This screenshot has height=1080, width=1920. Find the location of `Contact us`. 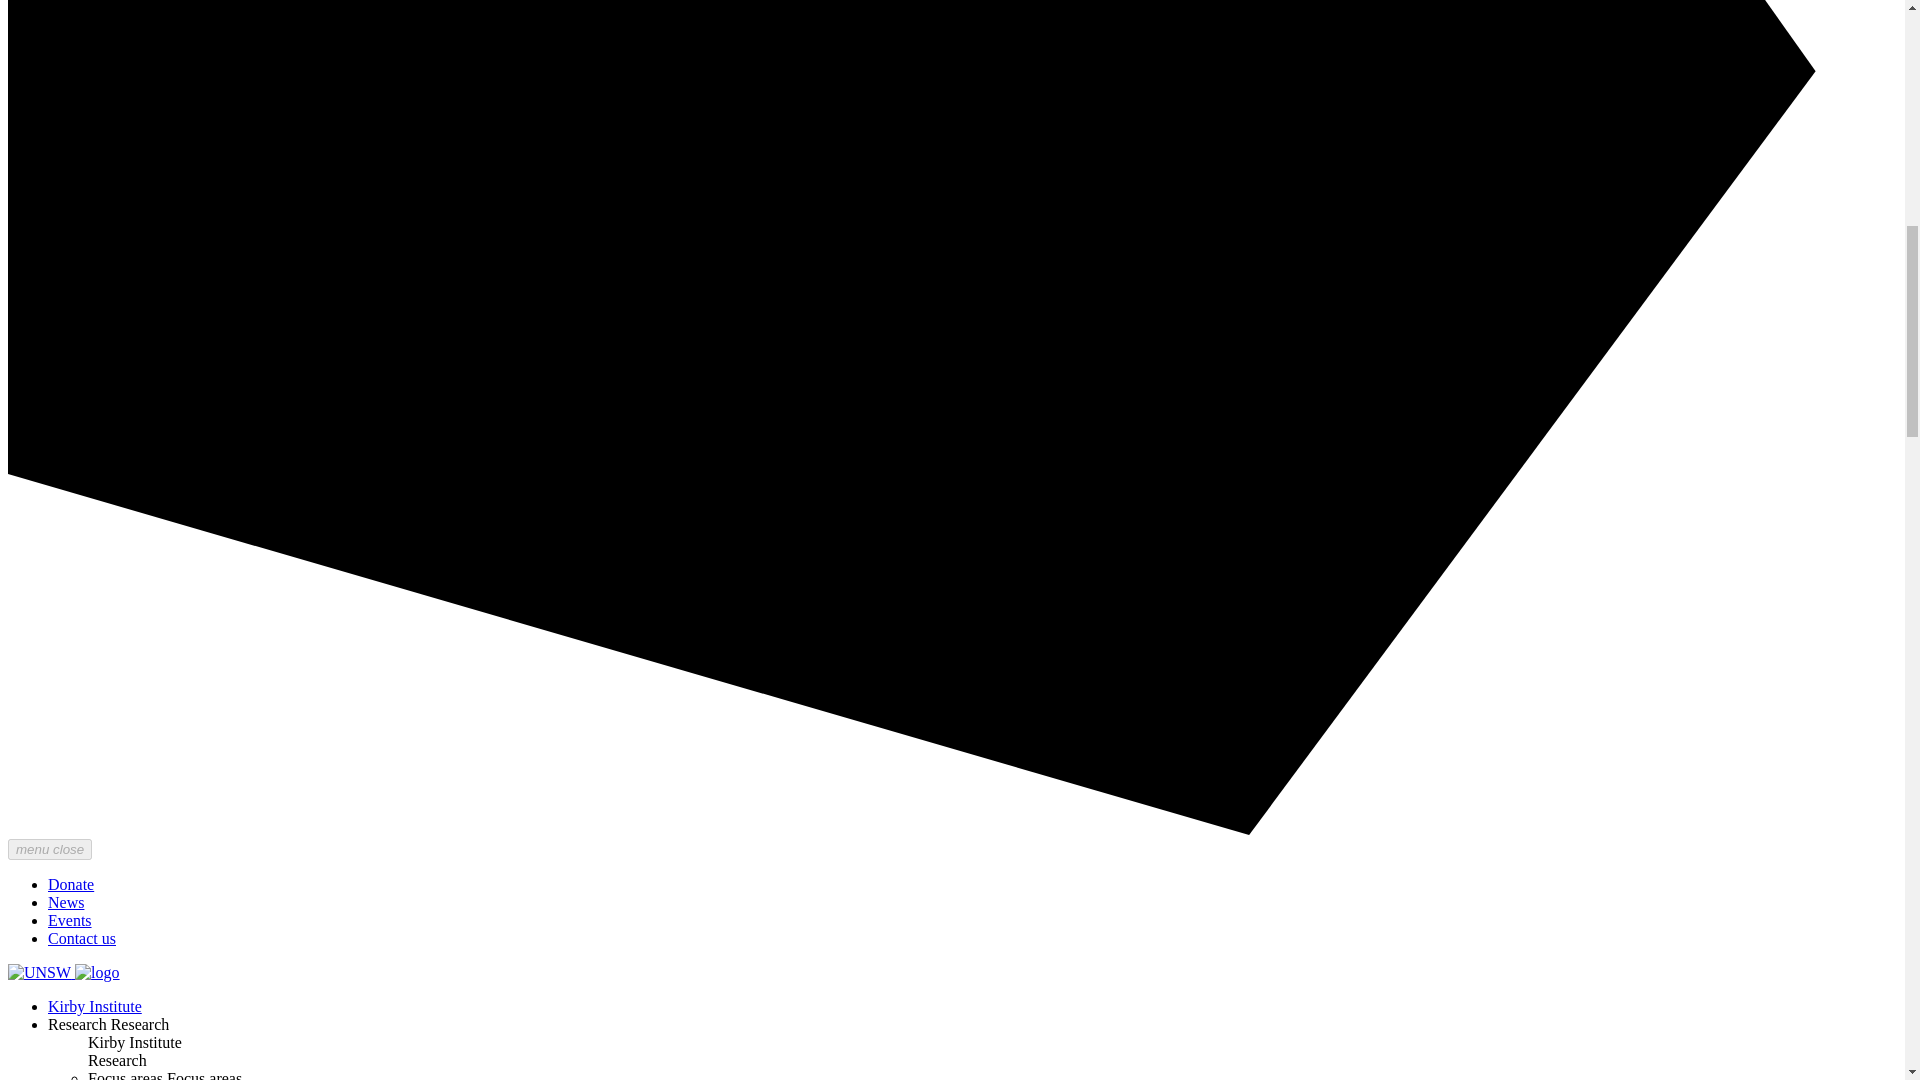

Contact us is located at coordinates (82, 938).